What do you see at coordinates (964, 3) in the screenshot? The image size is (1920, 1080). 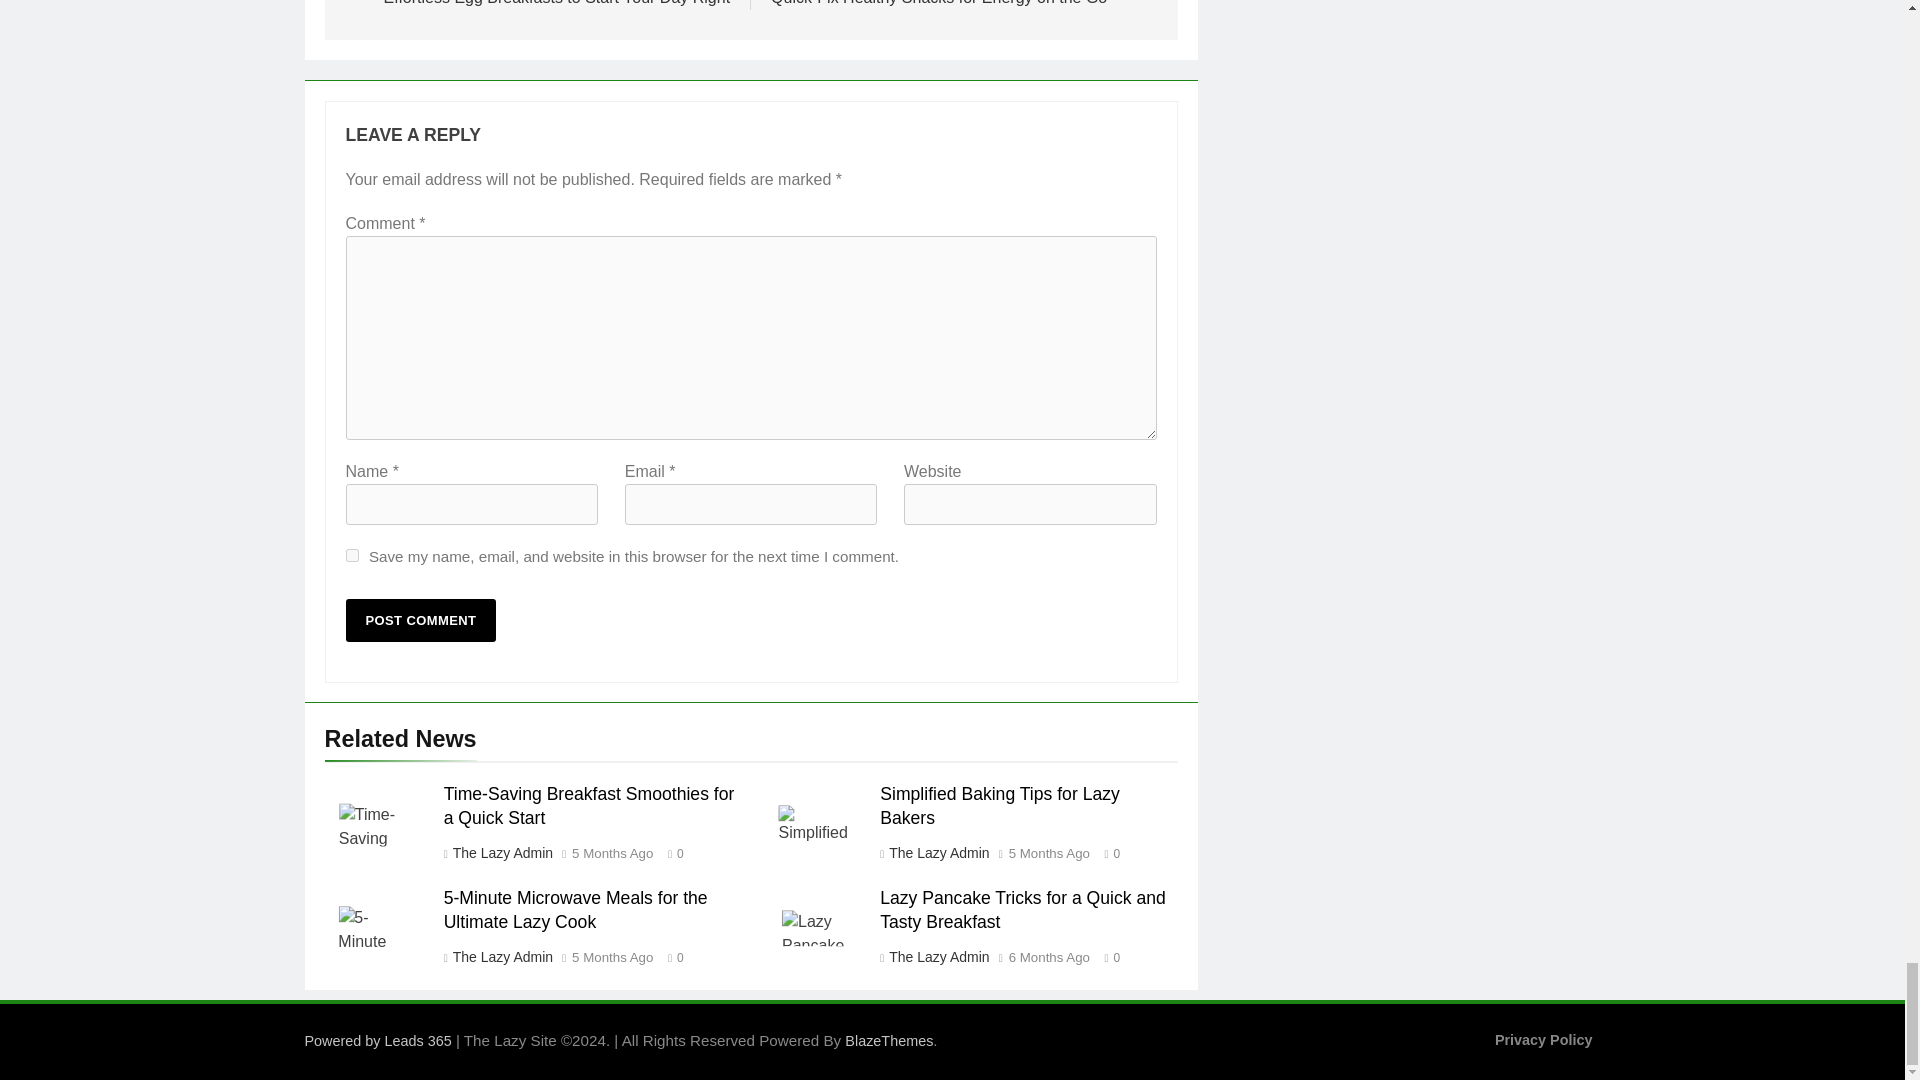 I see `yes` at bounding box center [964, 3].